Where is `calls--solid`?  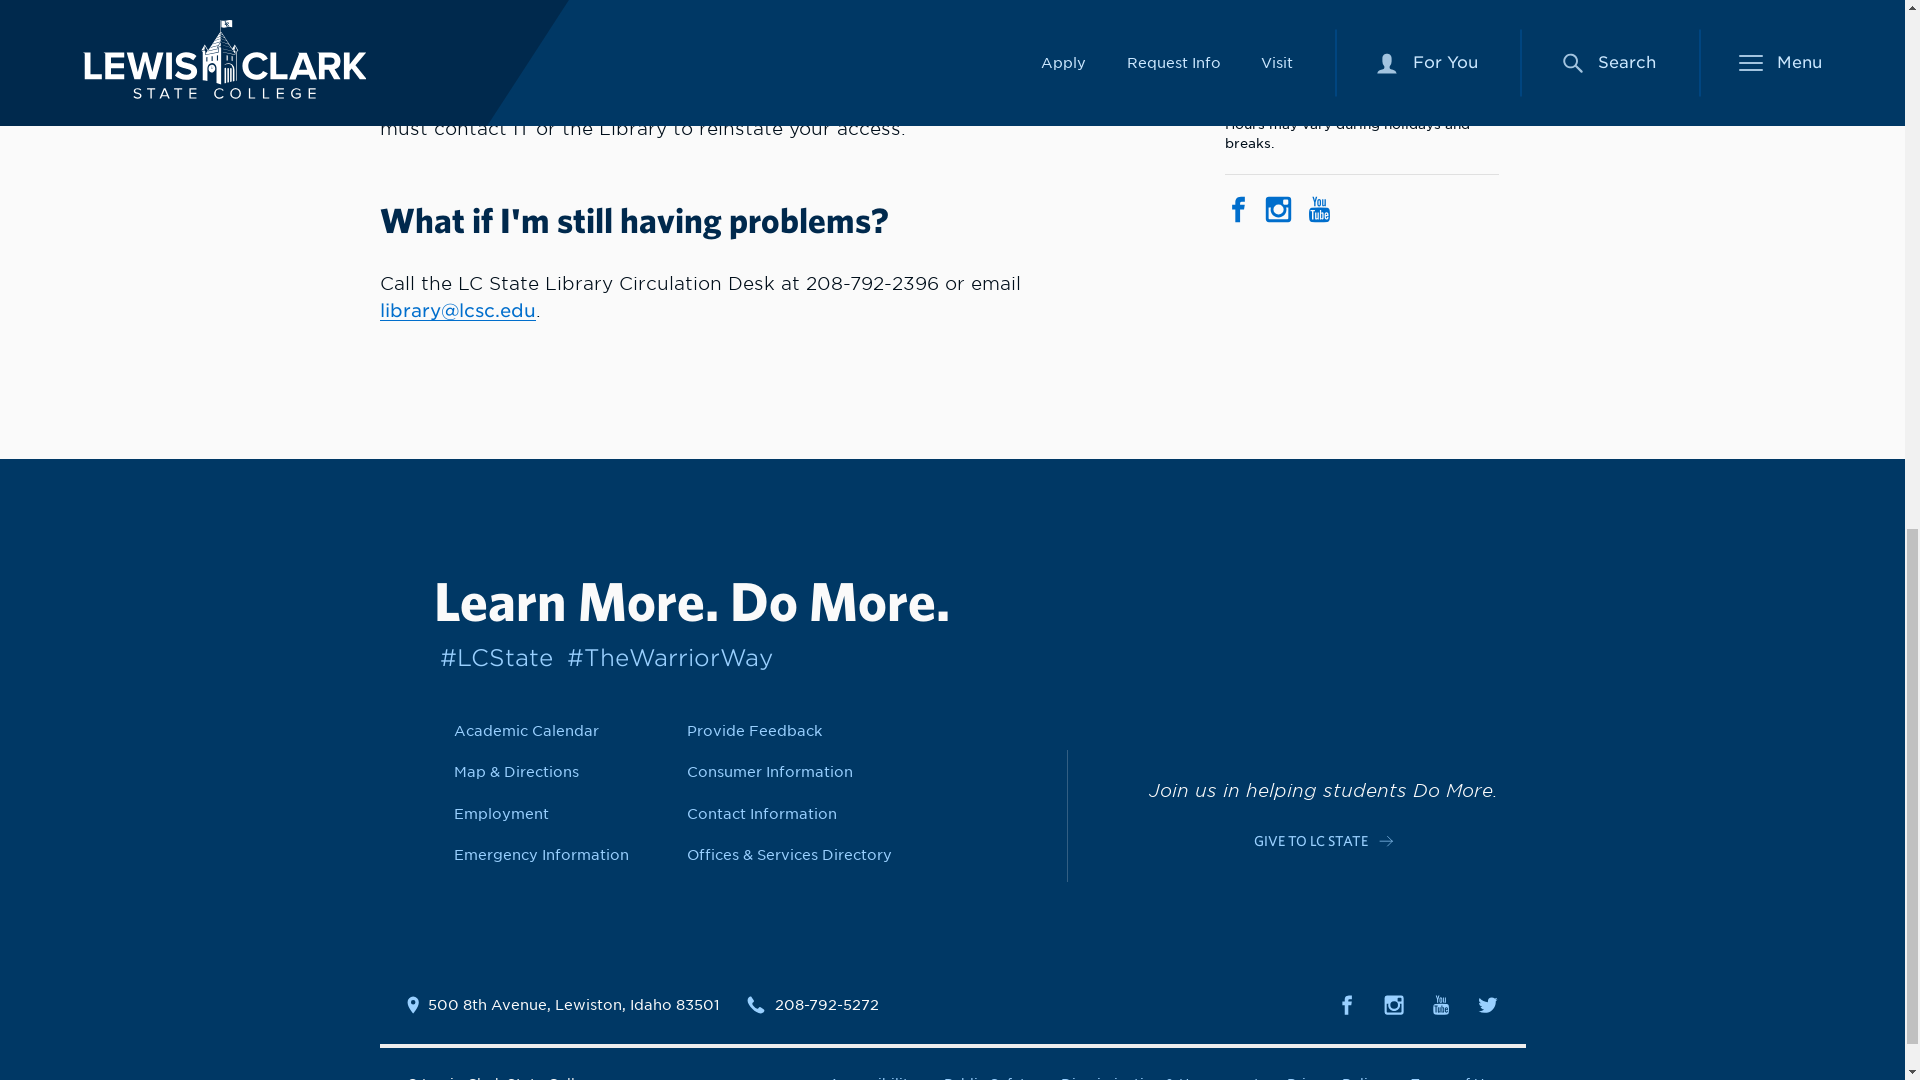 calls--solid is located at coordinates (755, 1004).